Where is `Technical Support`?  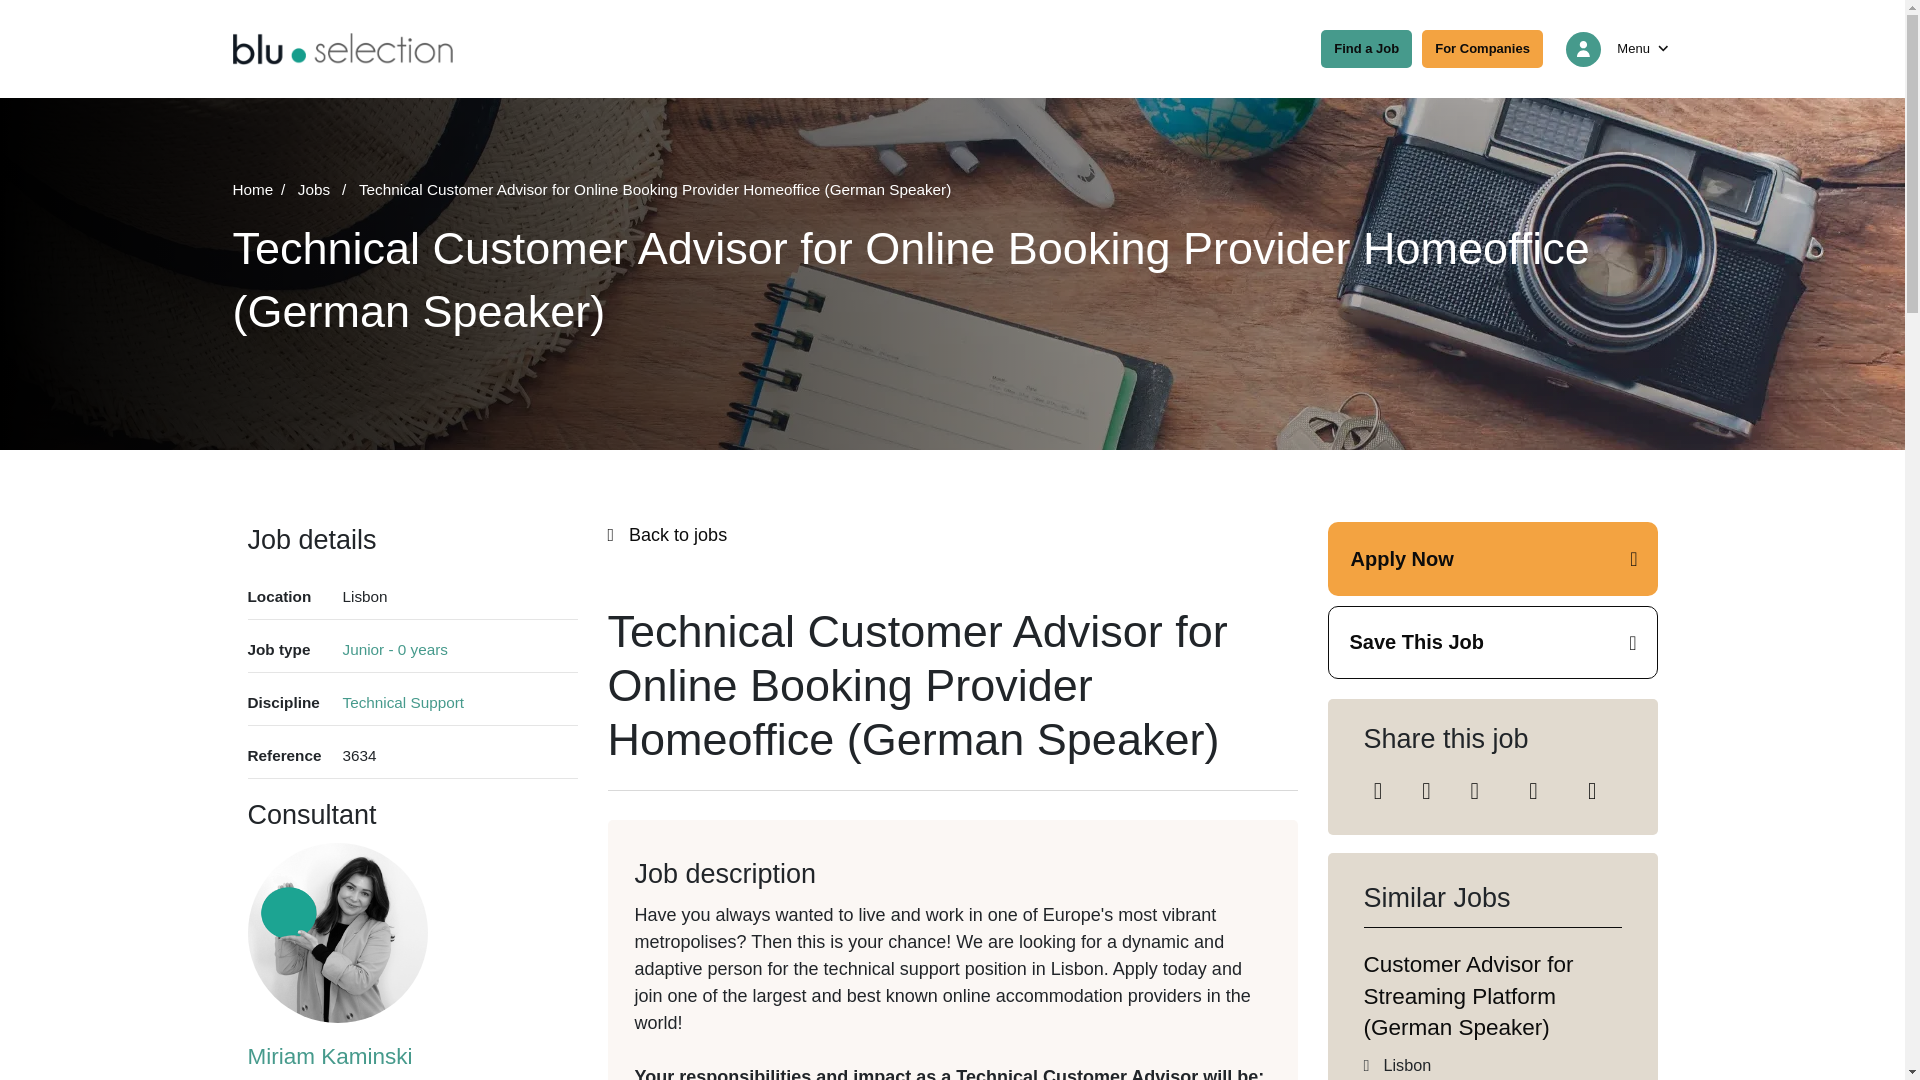
Technical Support is located at coordinates (402, 703).